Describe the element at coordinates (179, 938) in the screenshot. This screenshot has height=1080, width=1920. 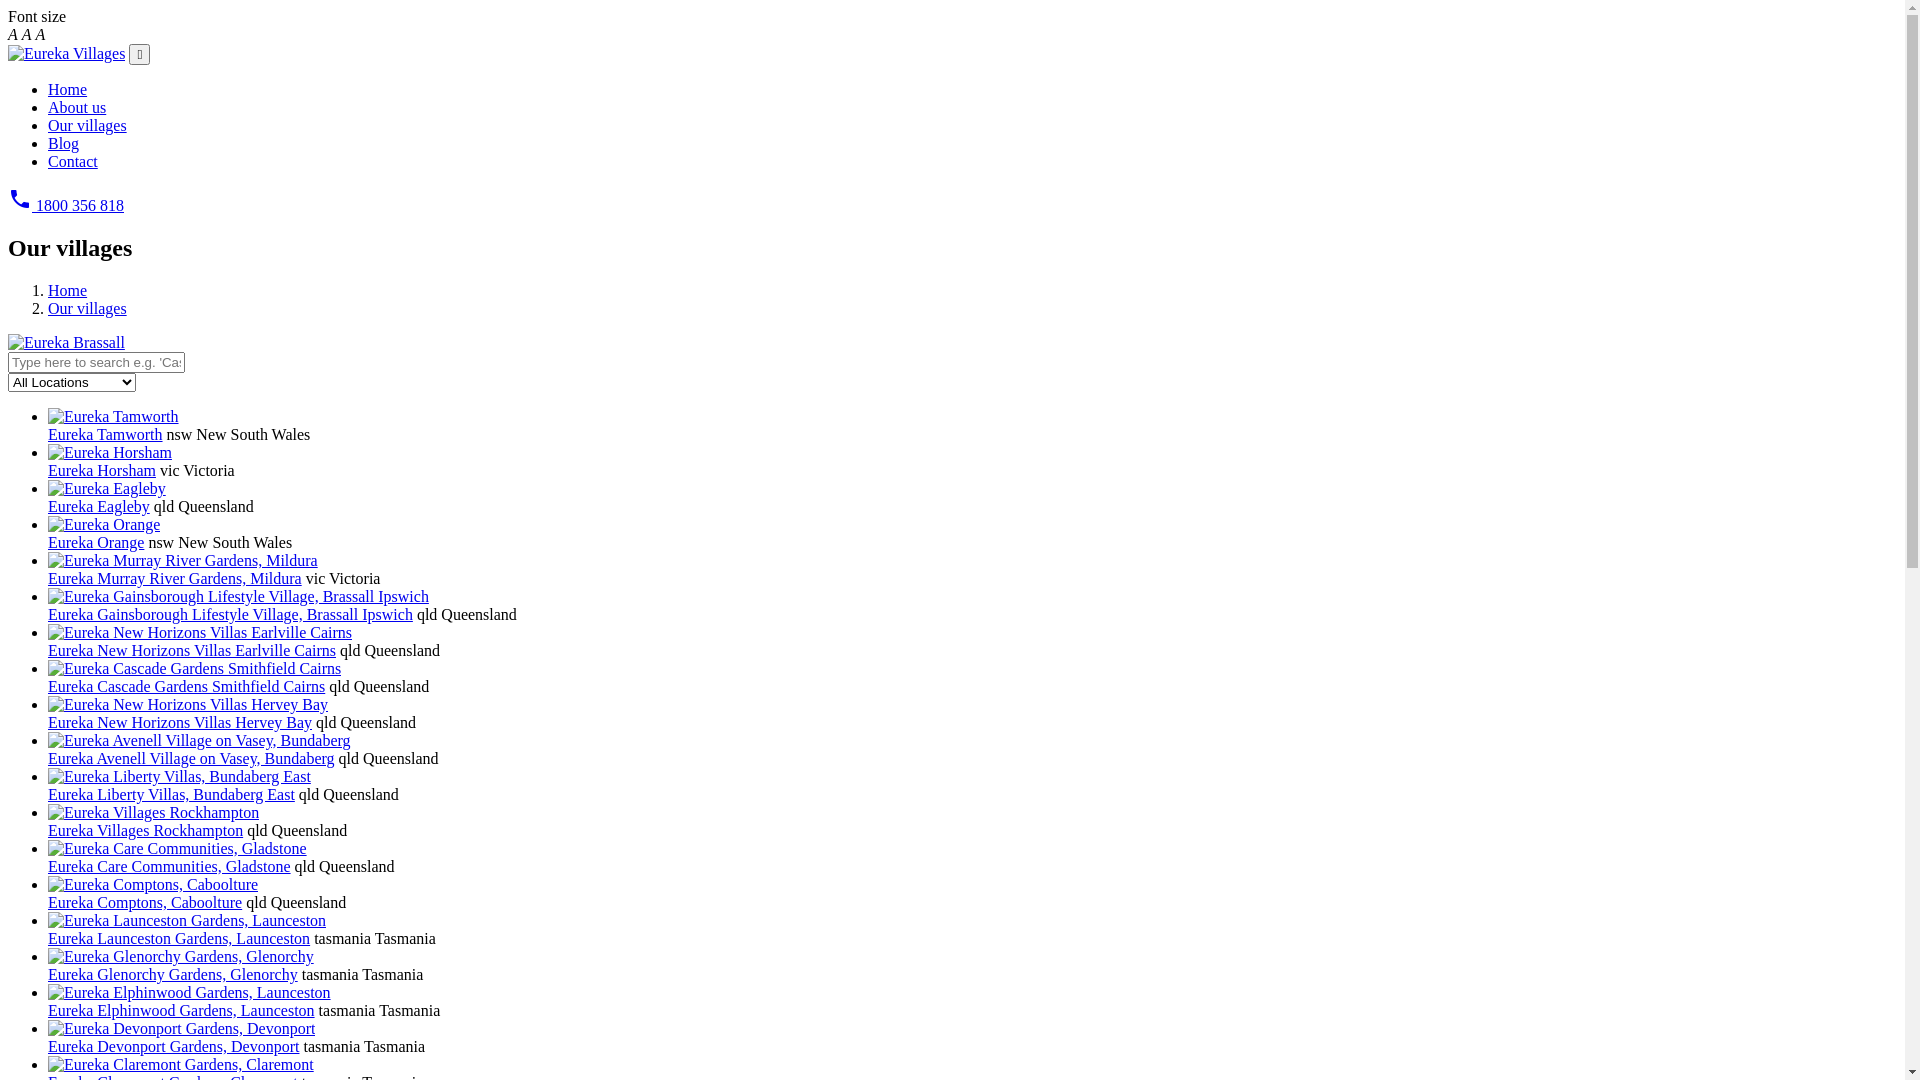
I see `Eureka Launceston Gardens, Launceston` at that location.